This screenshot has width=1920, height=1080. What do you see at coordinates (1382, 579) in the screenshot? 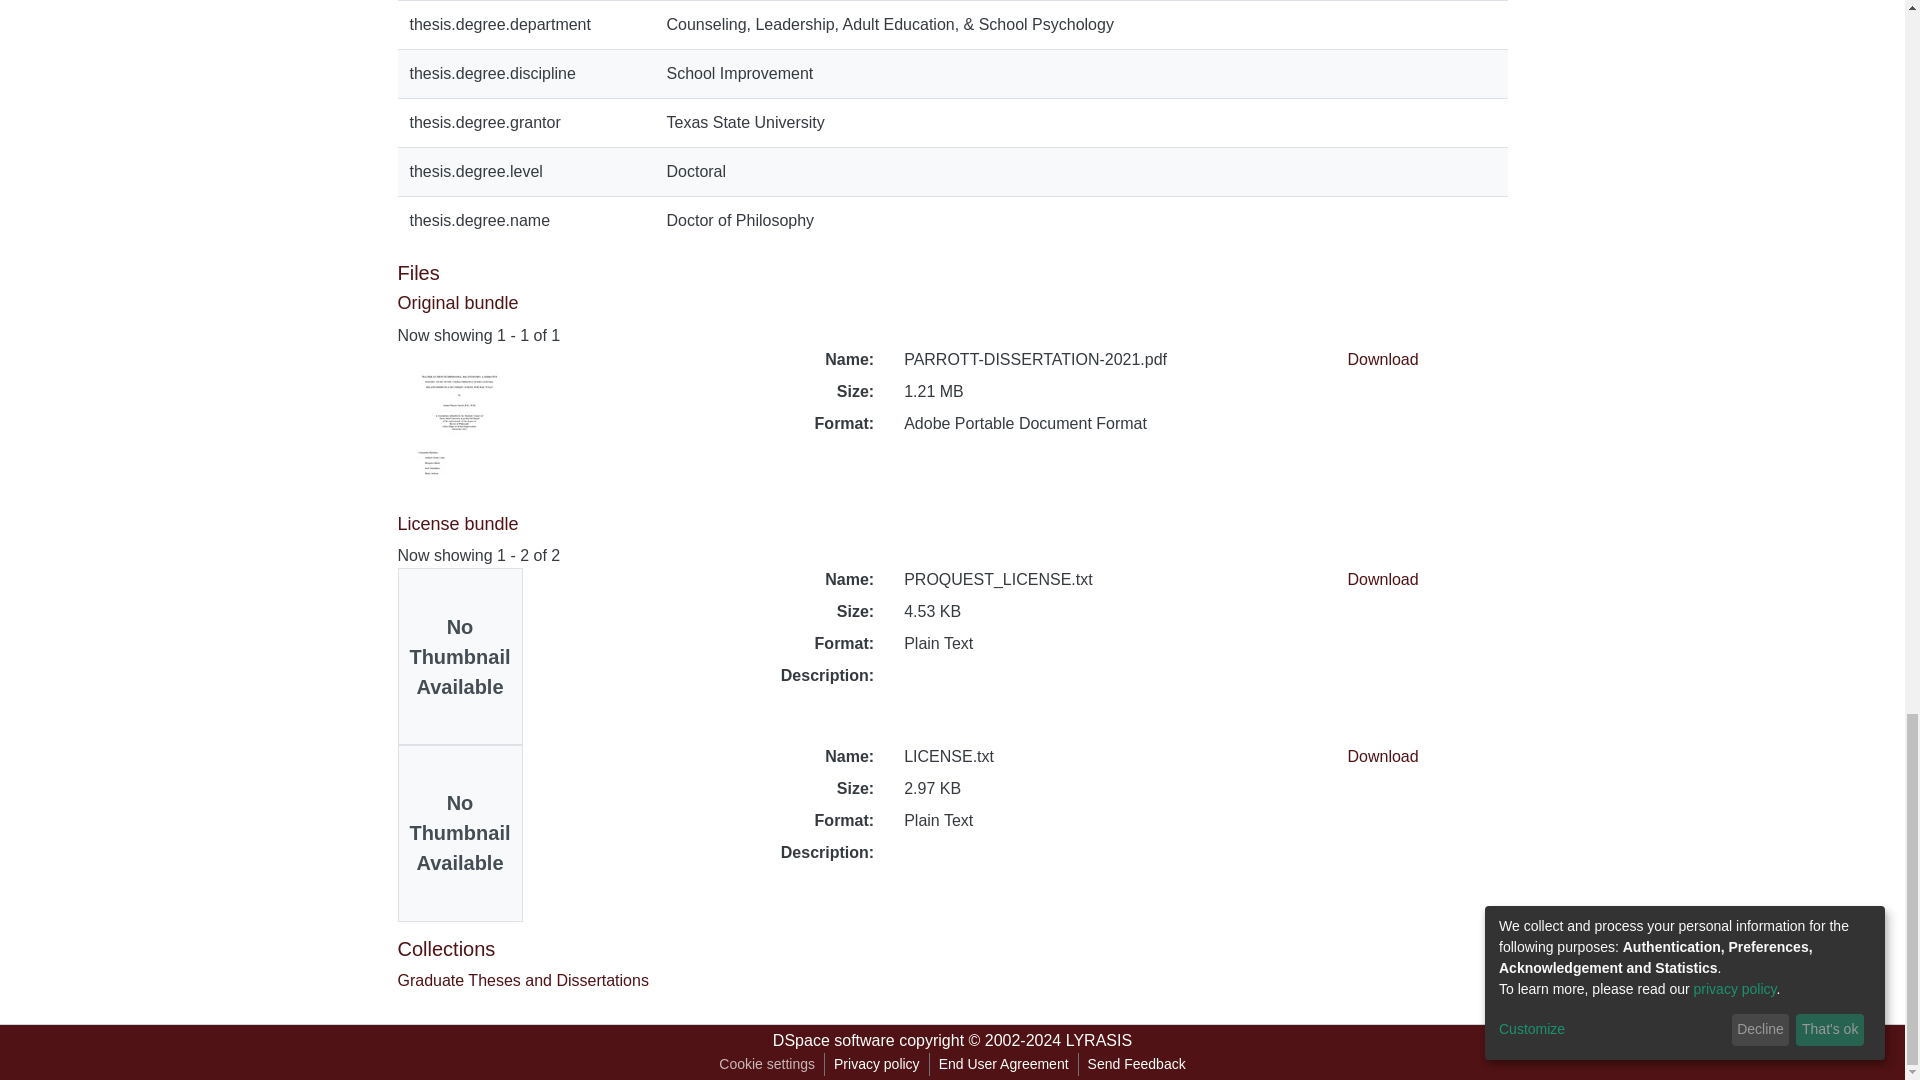
I see `Download` at bounding box center [1382, 579].